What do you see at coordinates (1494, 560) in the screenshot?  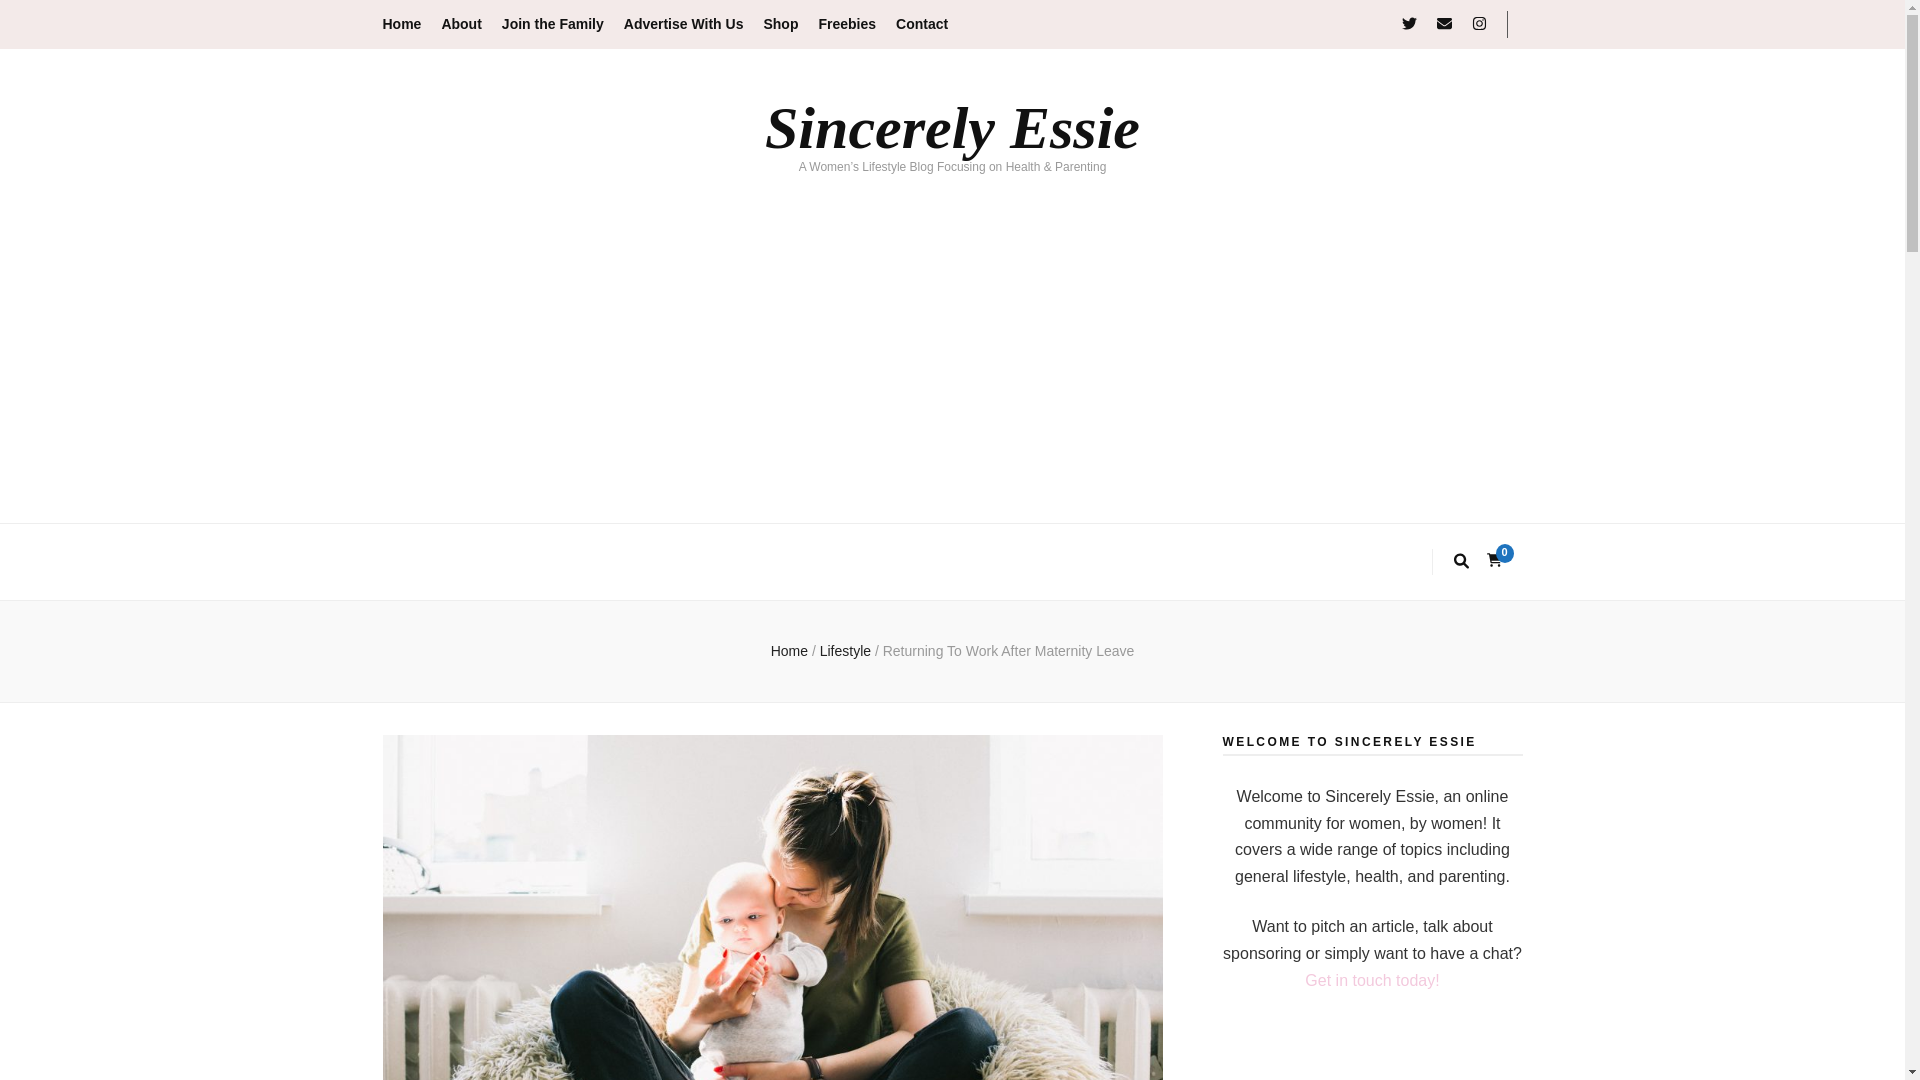 I see `0` at bounding box center [1494, 560].